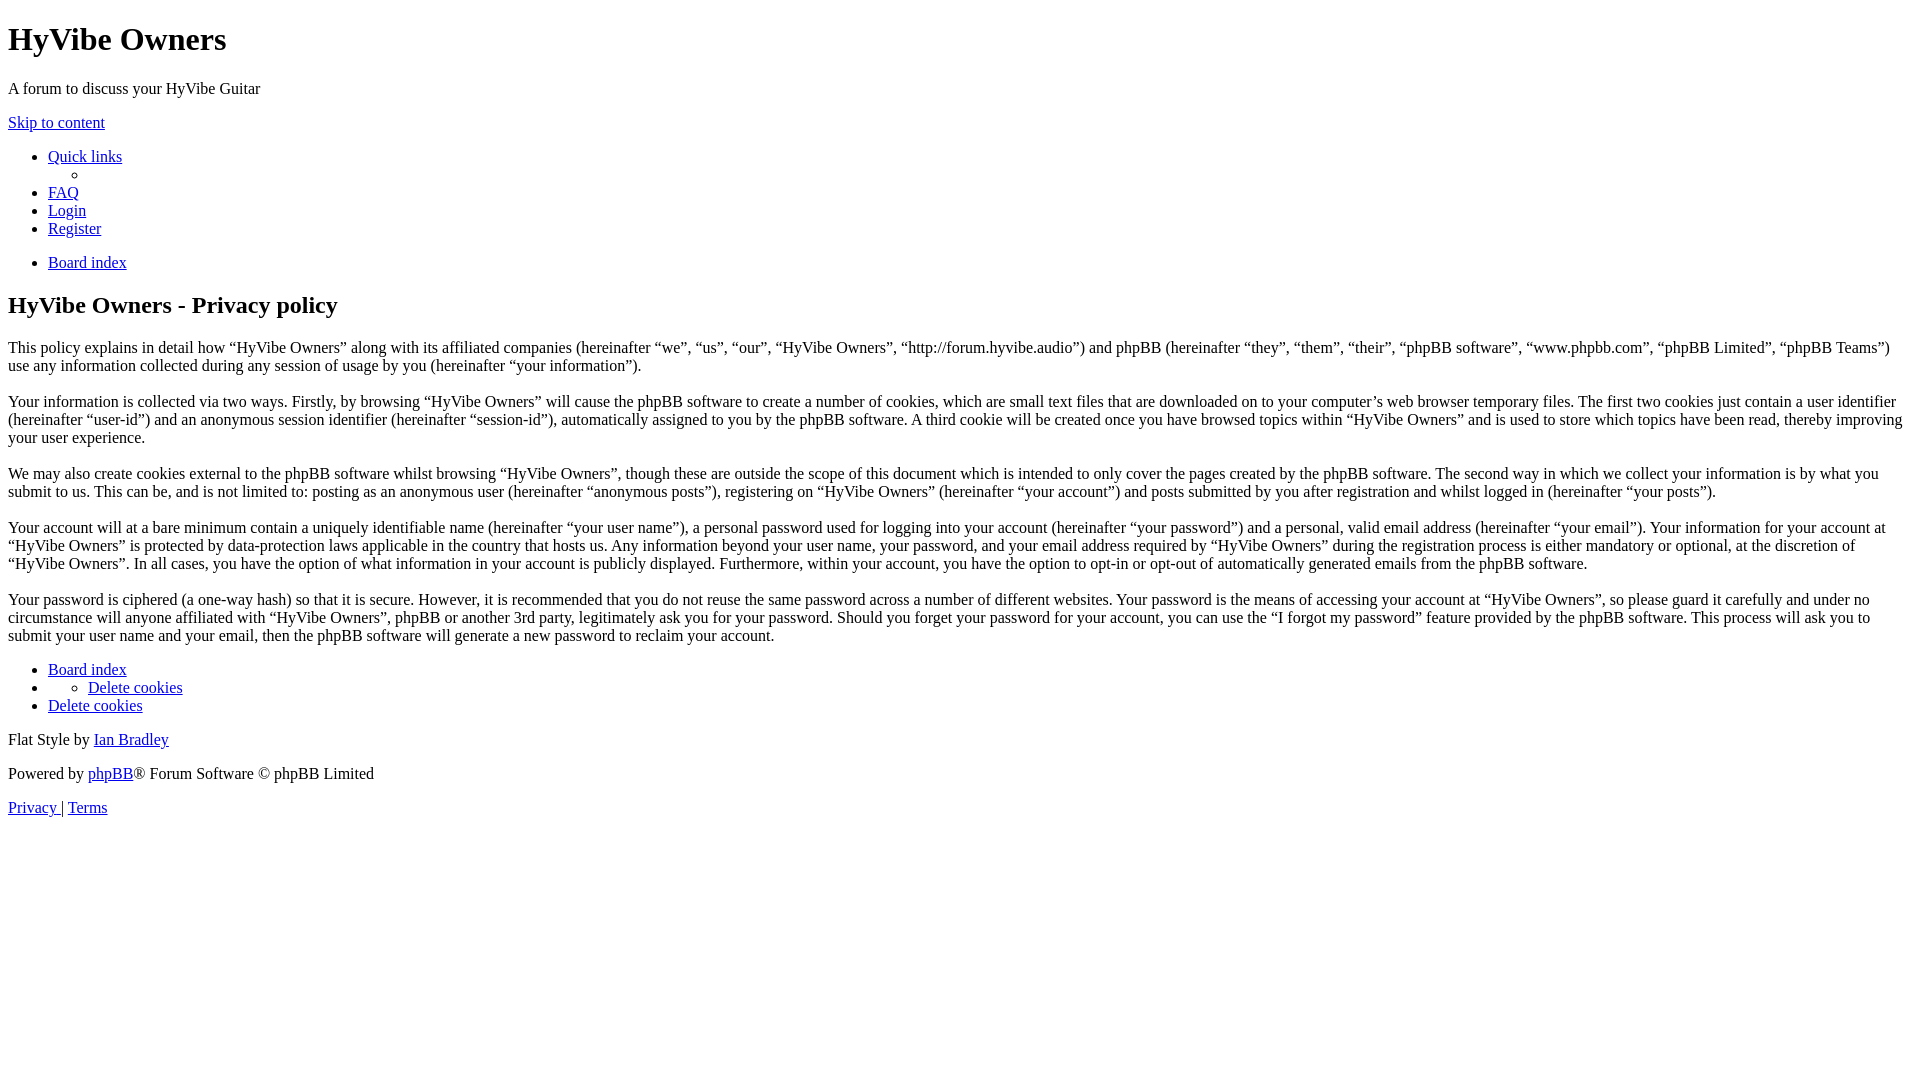 This screenshot has height=1080, width=1920. I want to click on Board index, so click(88, 262).